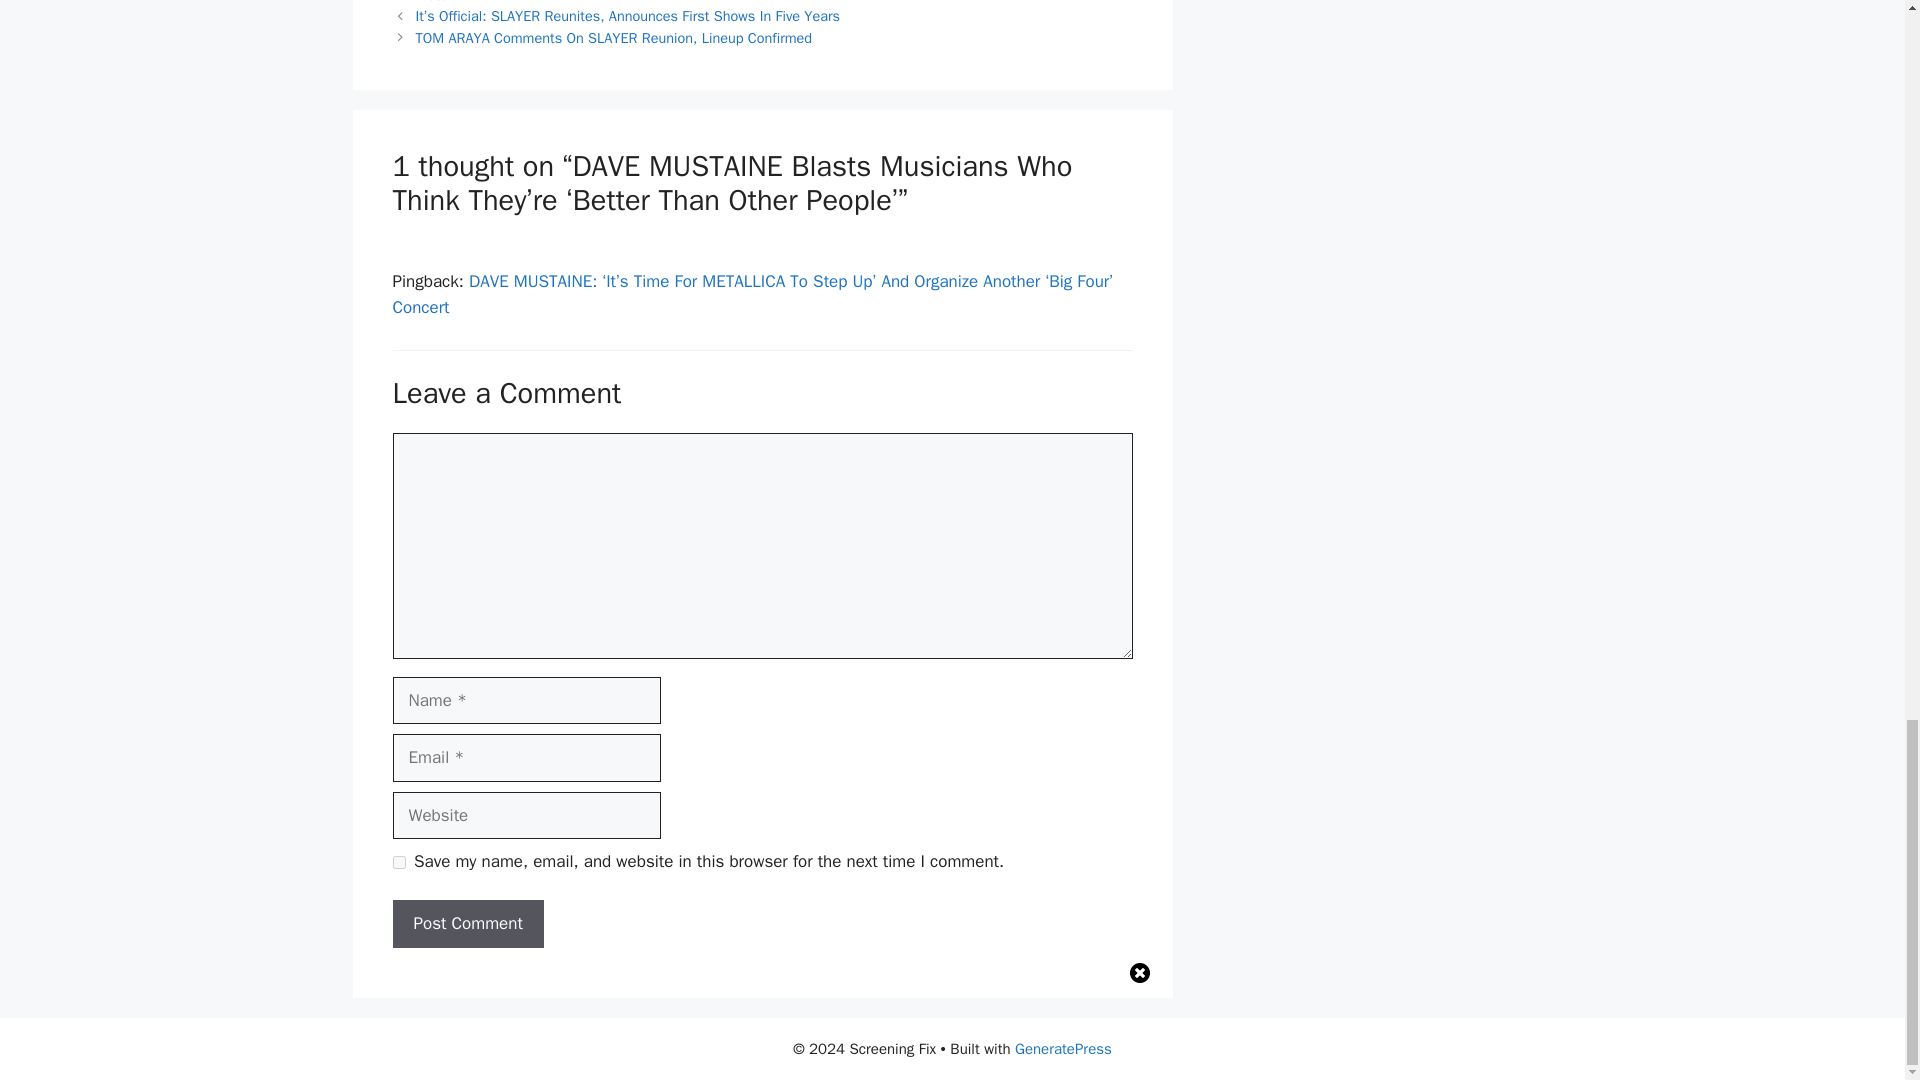 The height and width of the screenshot is (1080, 1920). What do you see at coordinates (1063, 1049) in the screenshot?
I see `GeneratePress` at bounding box center [1063, 1049].